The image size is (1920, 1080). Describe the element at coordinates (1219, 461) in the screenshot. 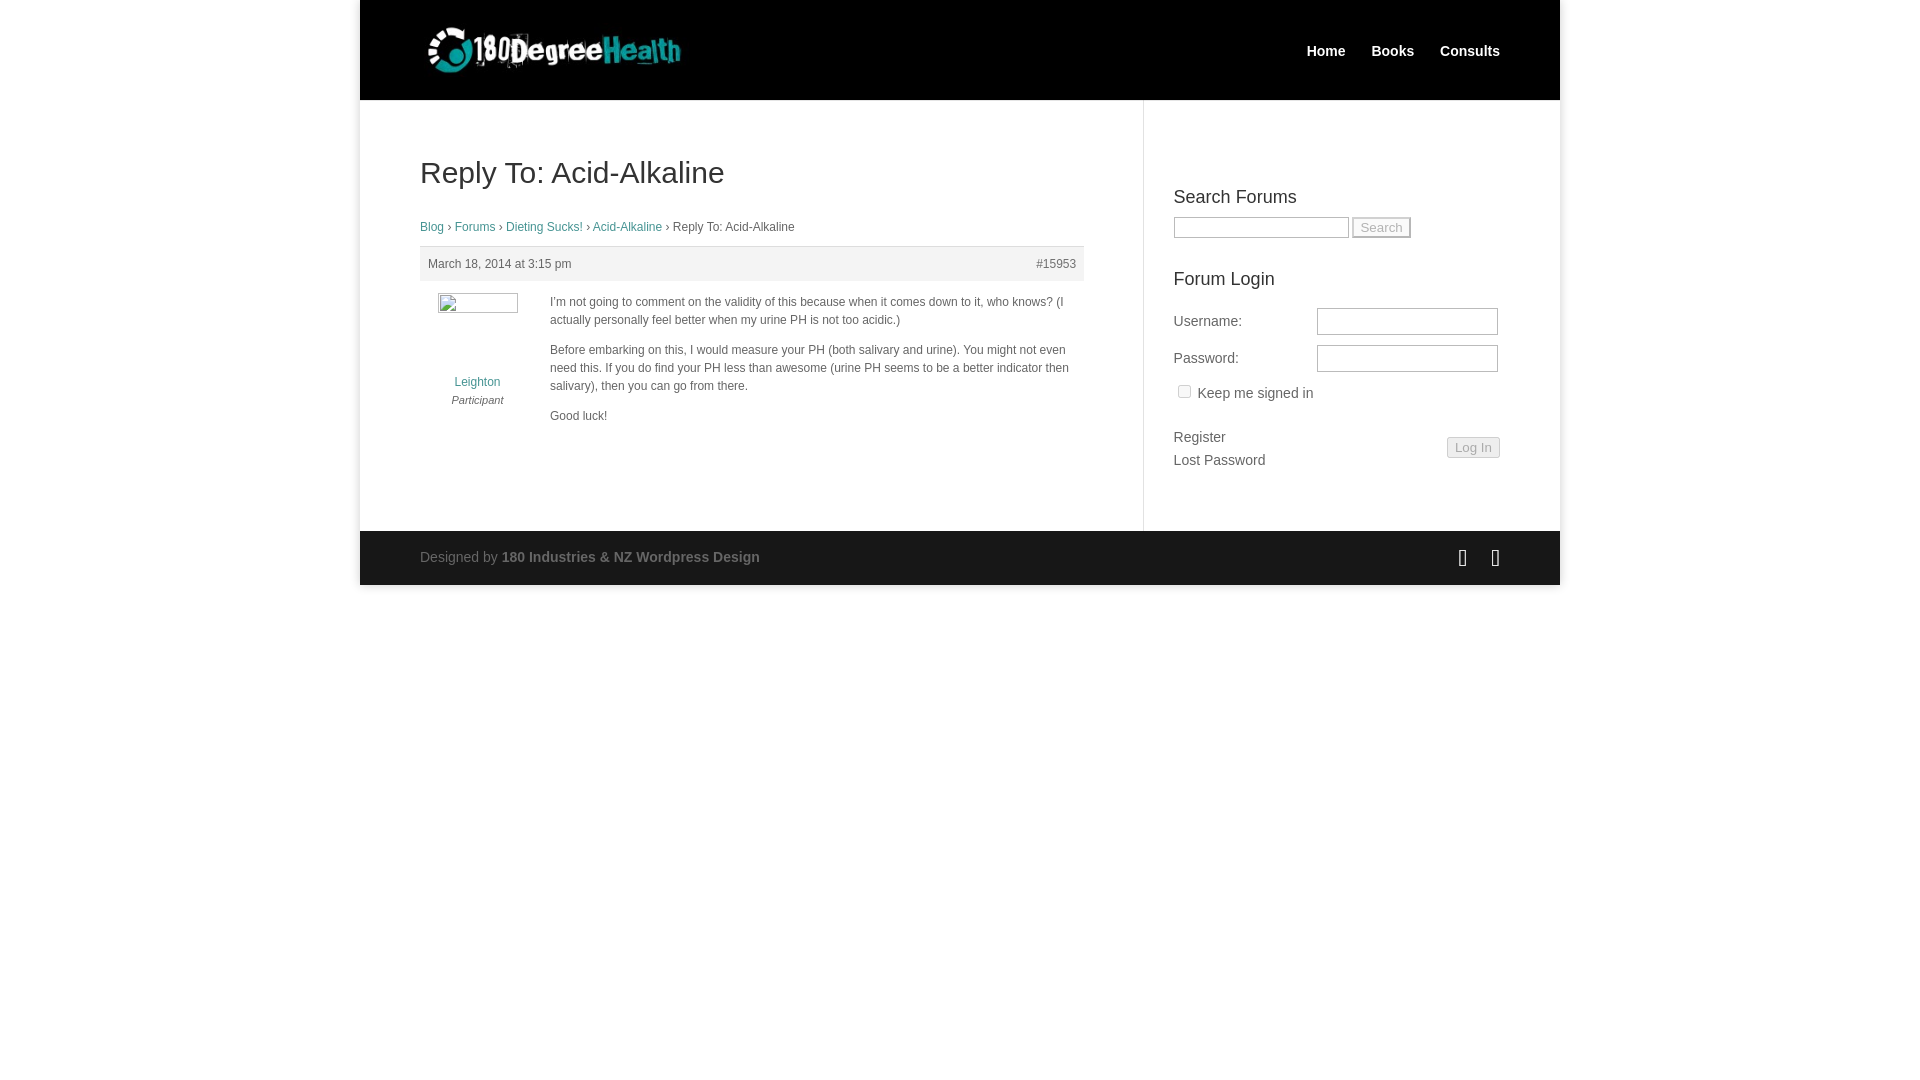

I see `Lost Password` at that location.